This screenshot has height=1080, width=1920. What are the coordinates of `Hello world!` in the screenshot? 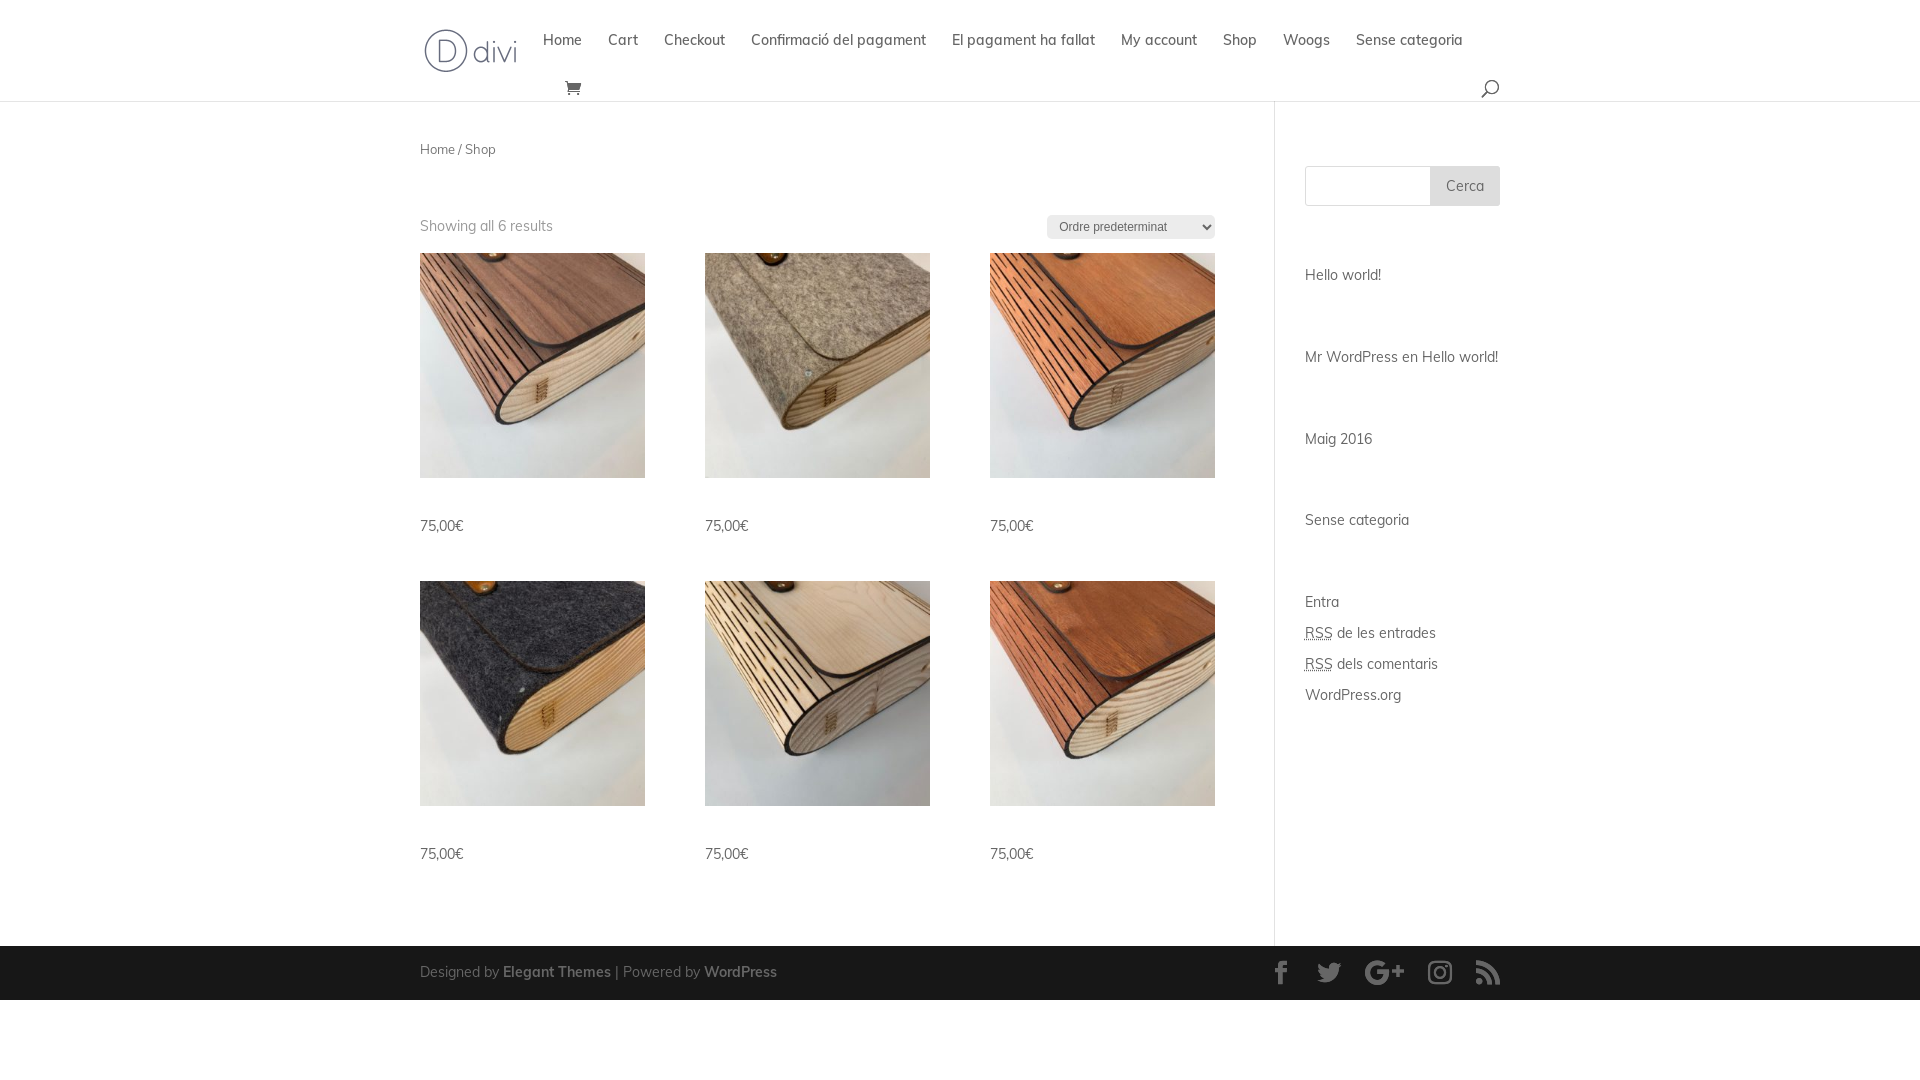 It's located at (1343, 275).